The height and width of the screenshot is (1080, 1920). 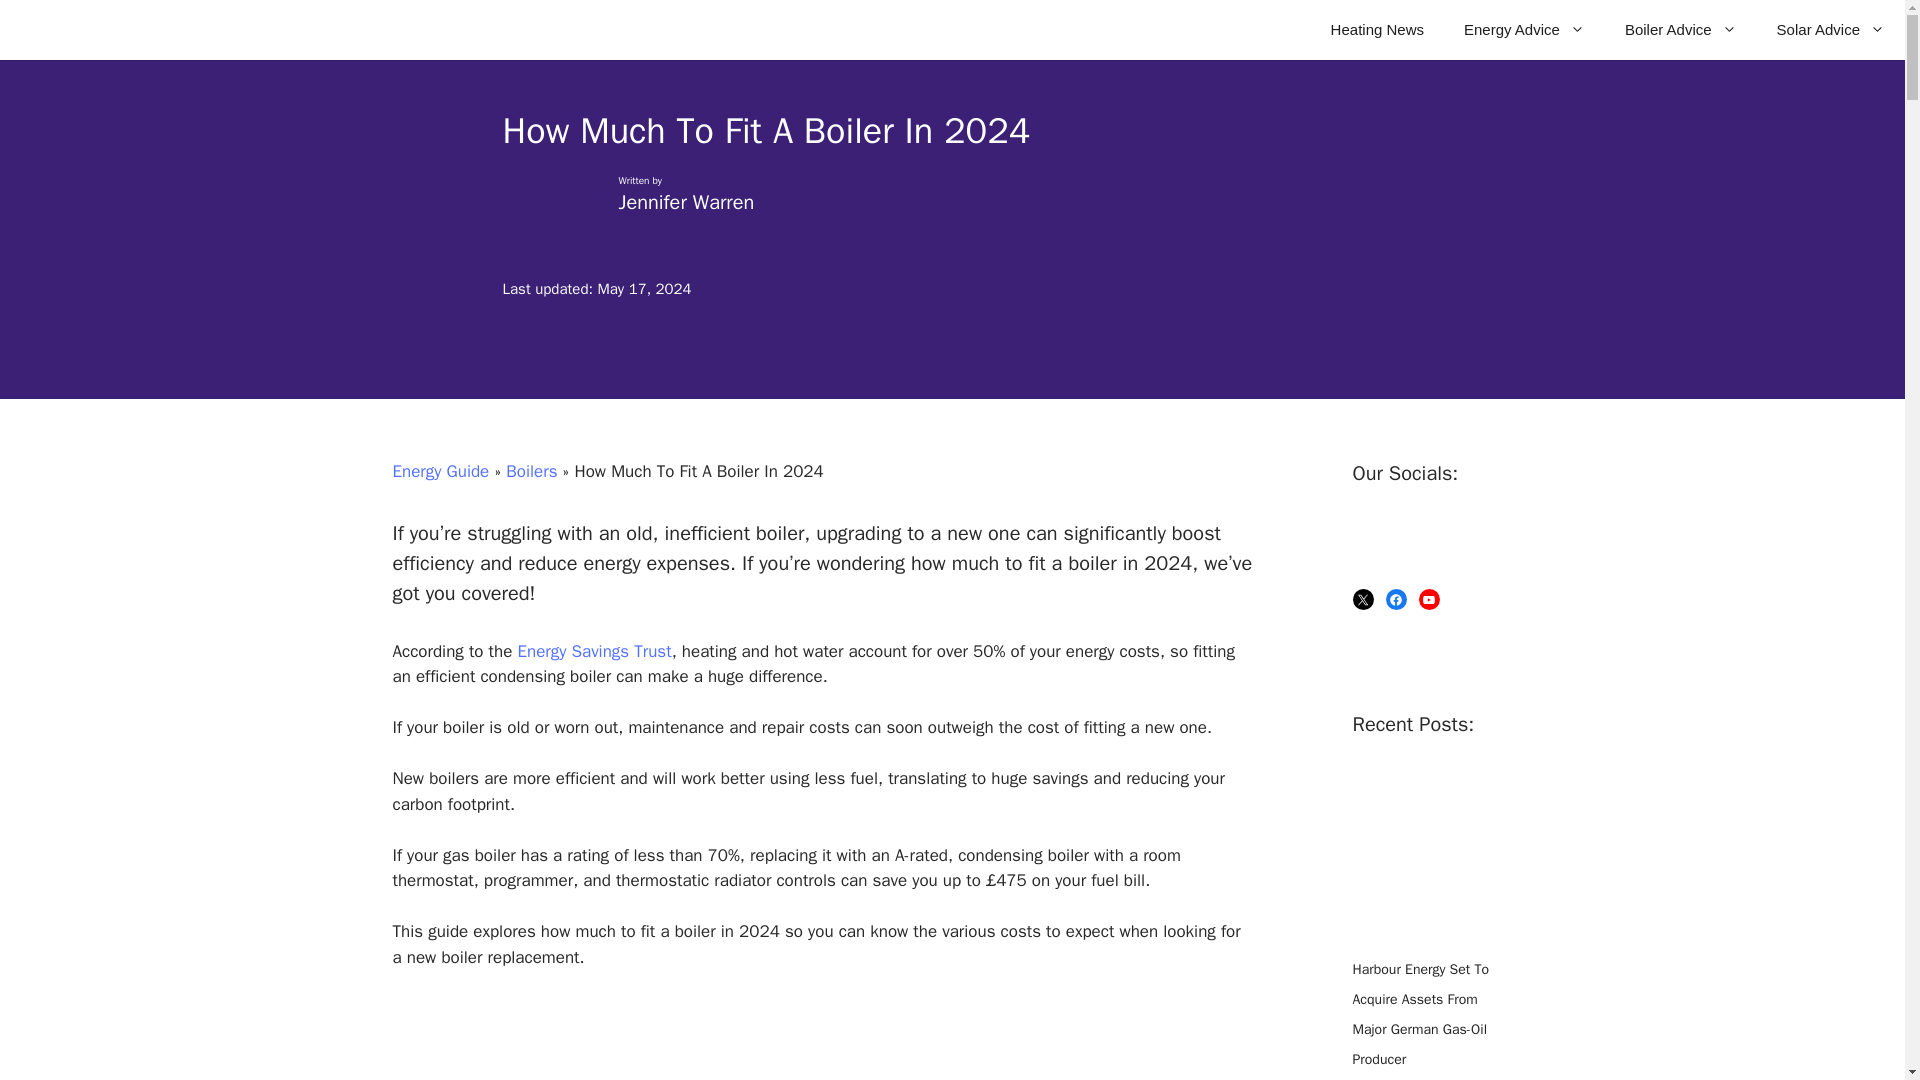 What do you see at coordinates (101, 30) in the screenshot?
I see `Energy Guide` at bounding box center [101, 30].